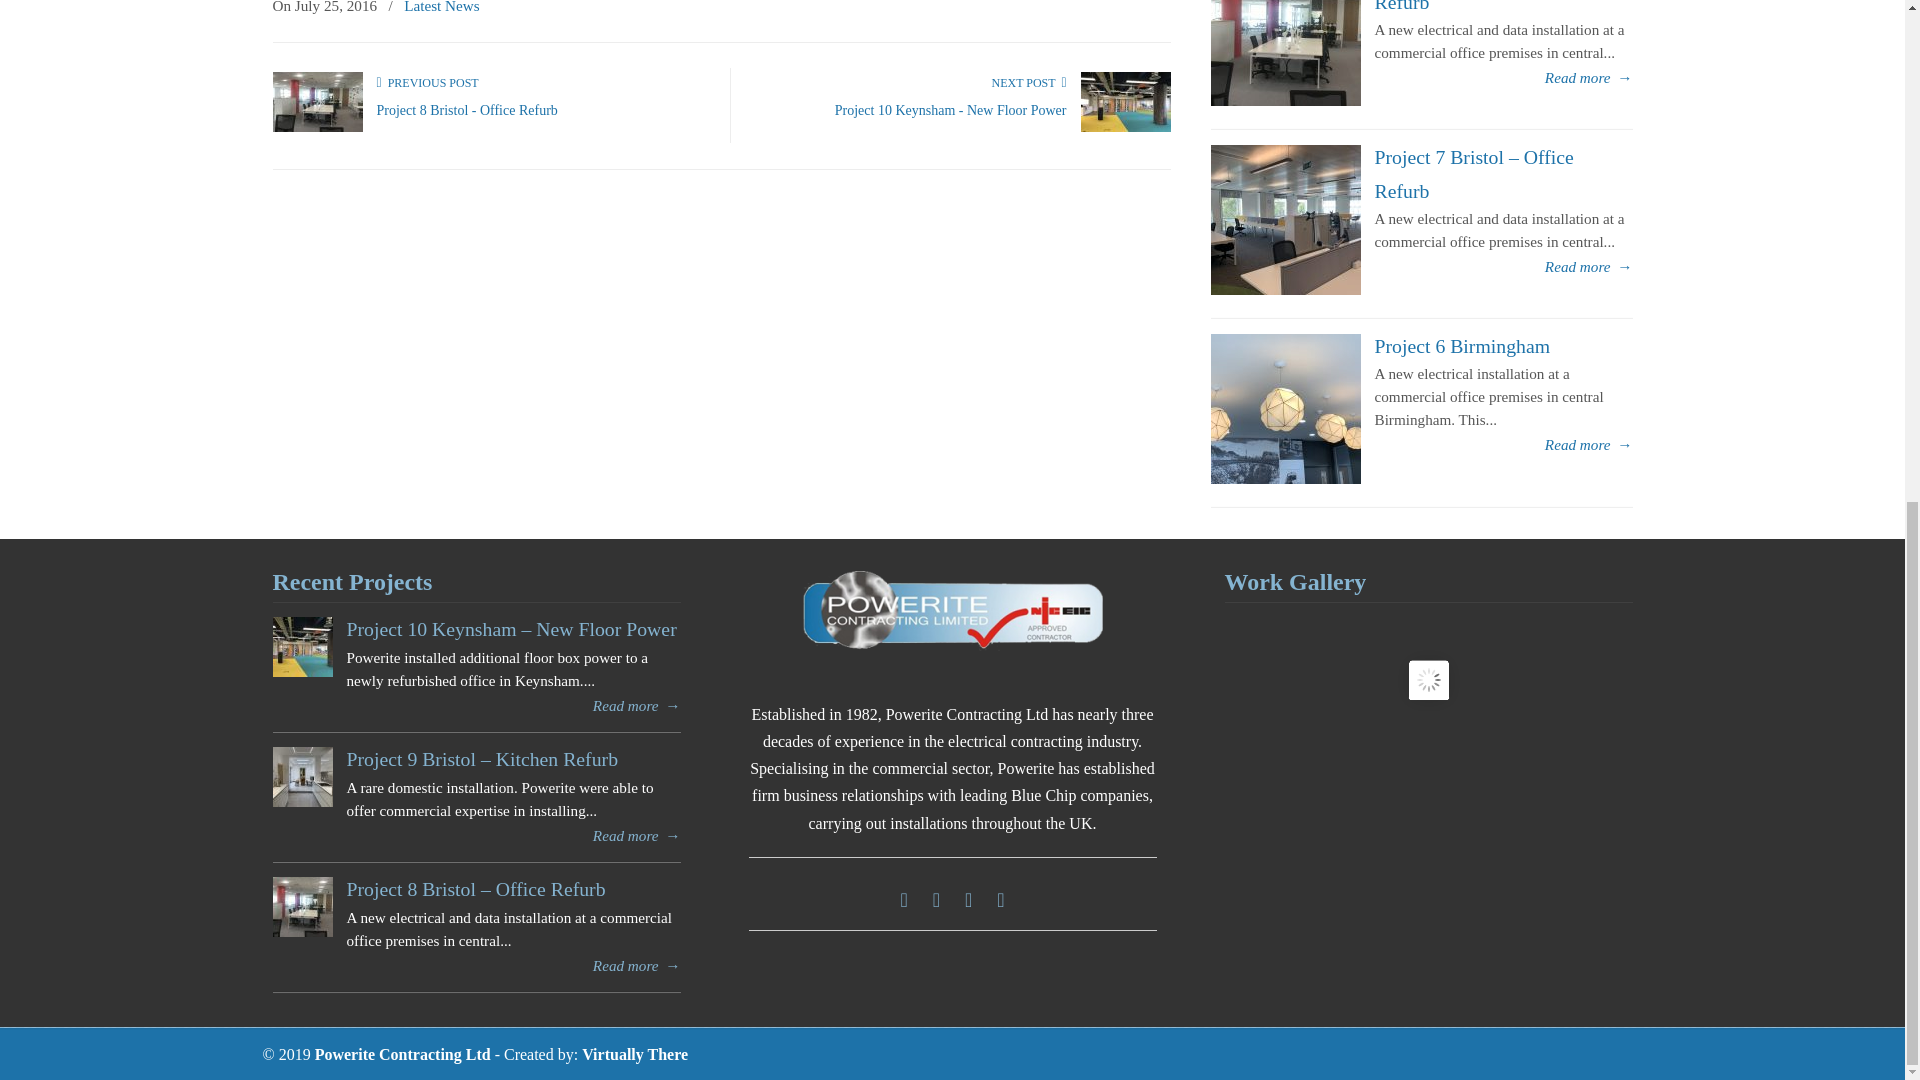  What do you see at coordinates (427, 82) in the screenshot?
I see `Go to previous post` at bounding box center [427, 82].